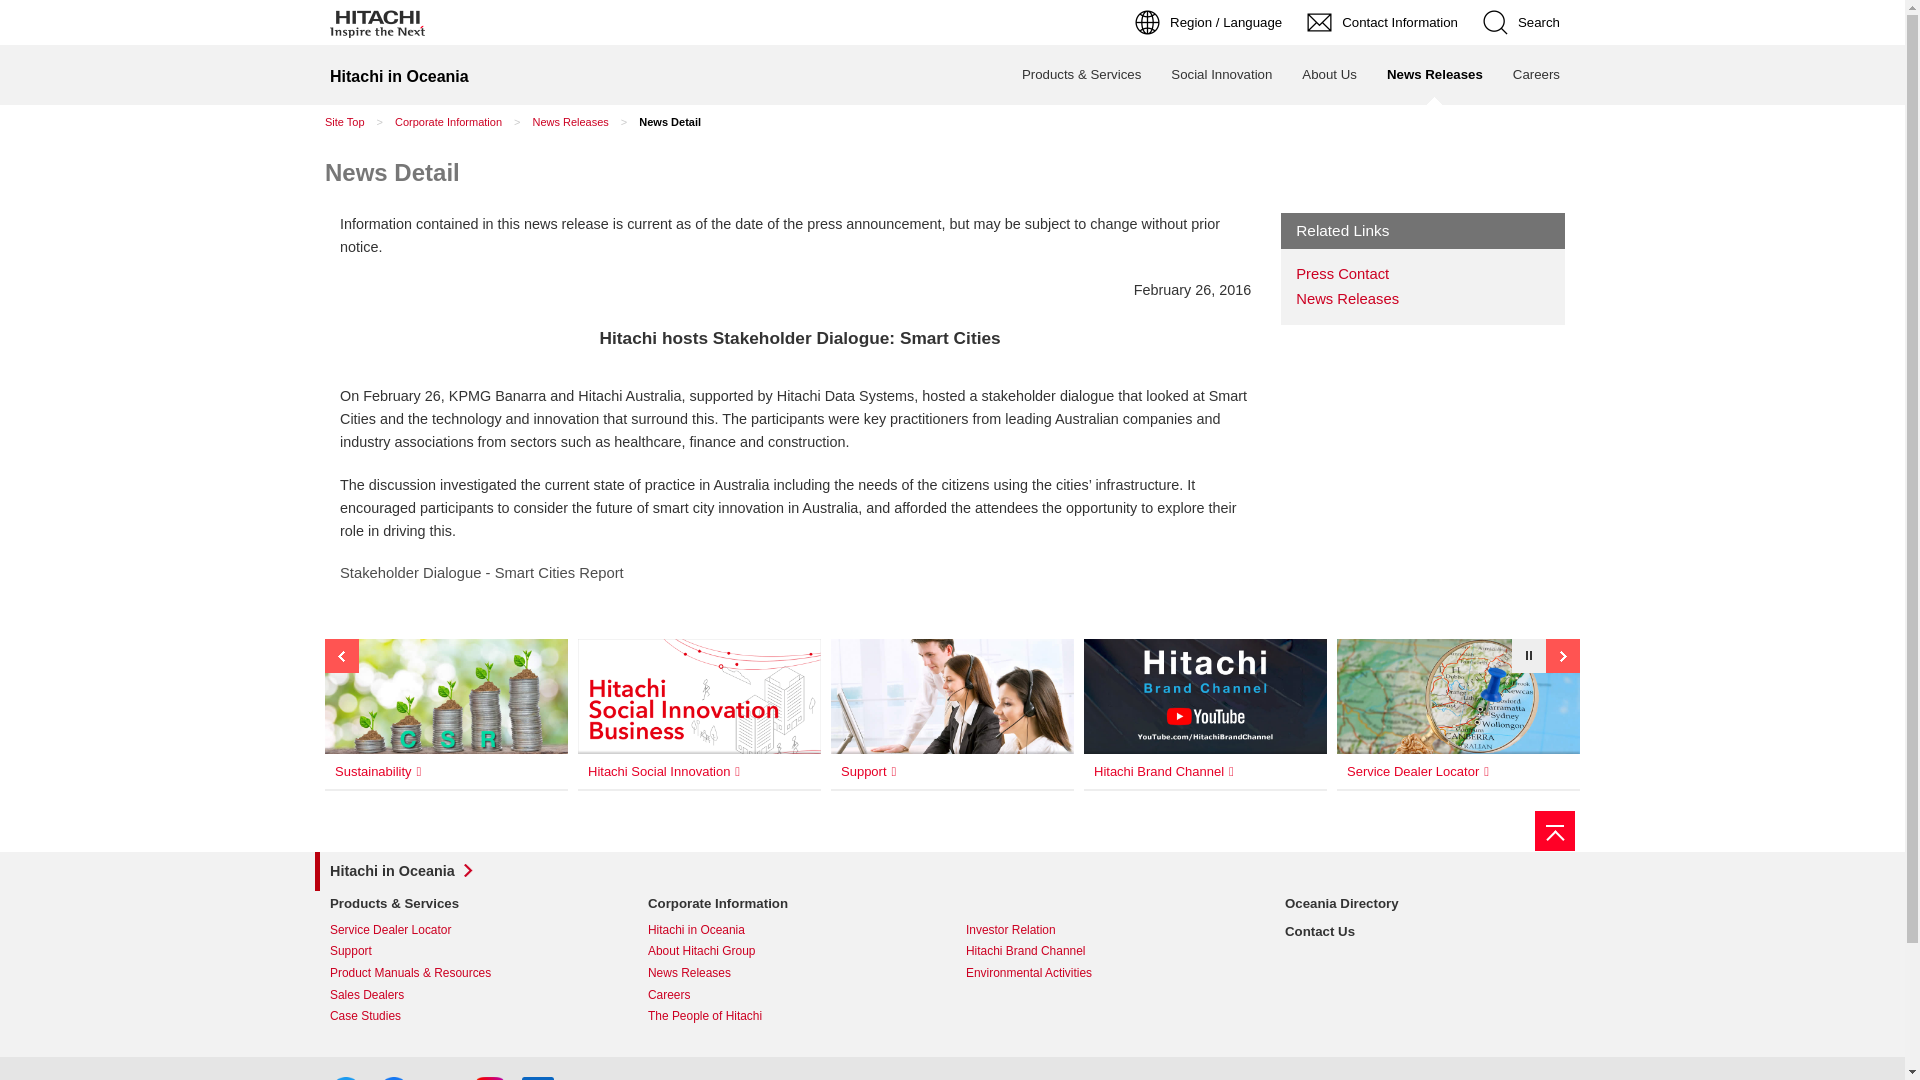  I want to click on About Hitachi Group, so click(710, 951).